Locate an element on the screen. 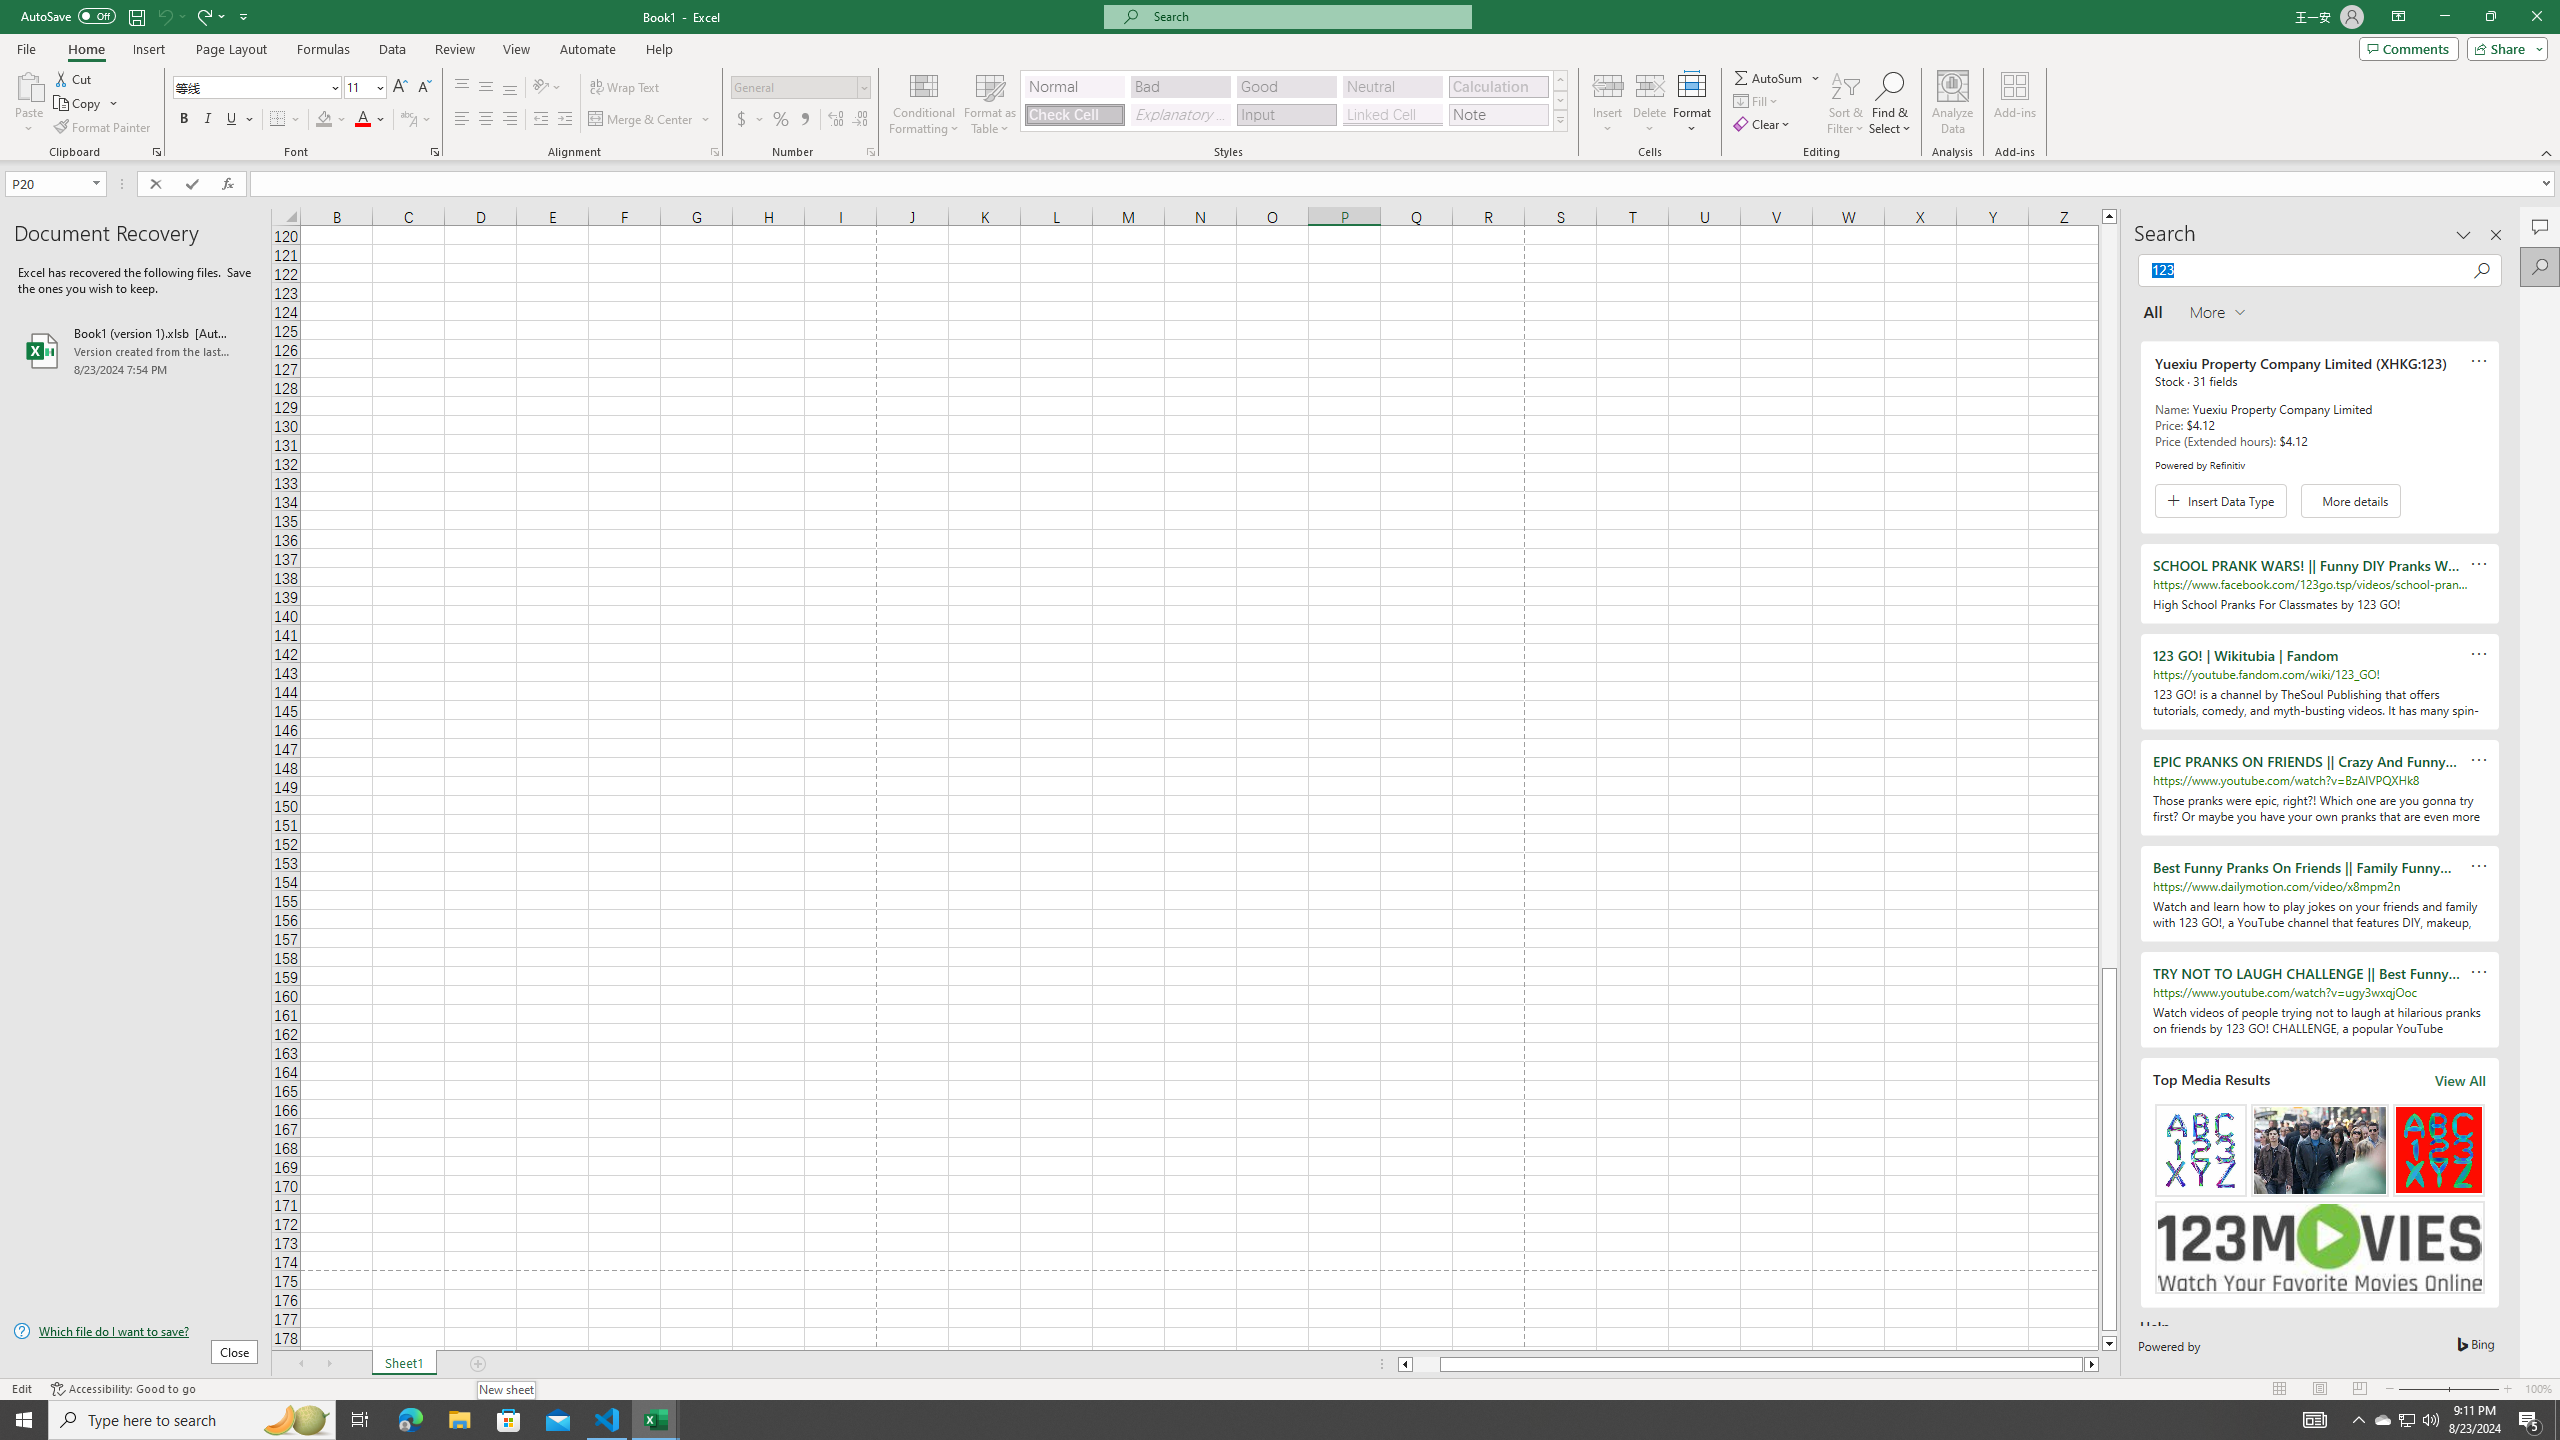 This screenshot has height=1440, width=2560. Font is located at coordinates (258, 88).